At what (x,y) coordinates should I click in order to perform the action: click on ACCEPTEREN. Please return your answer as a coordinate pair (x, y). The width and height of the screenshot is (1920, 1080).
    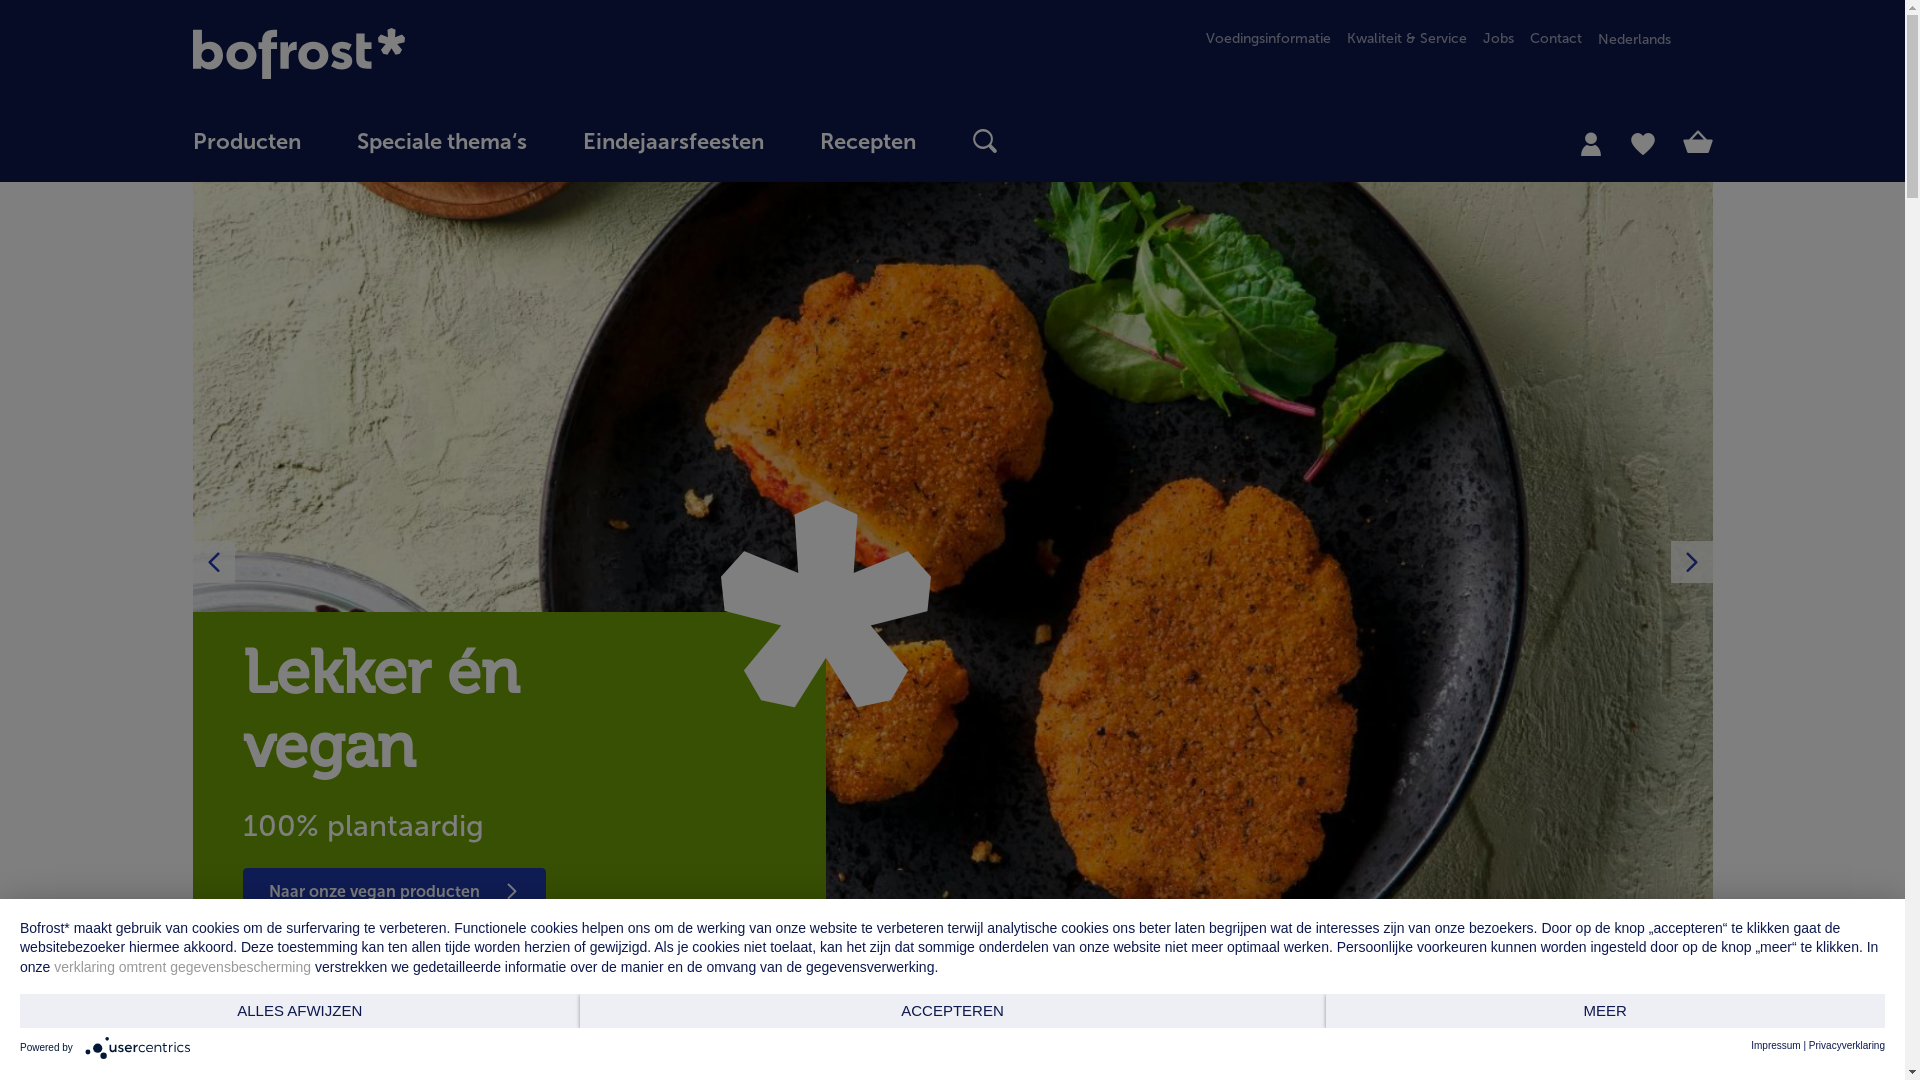
    Looking at the image, I should click on (953, 1012).